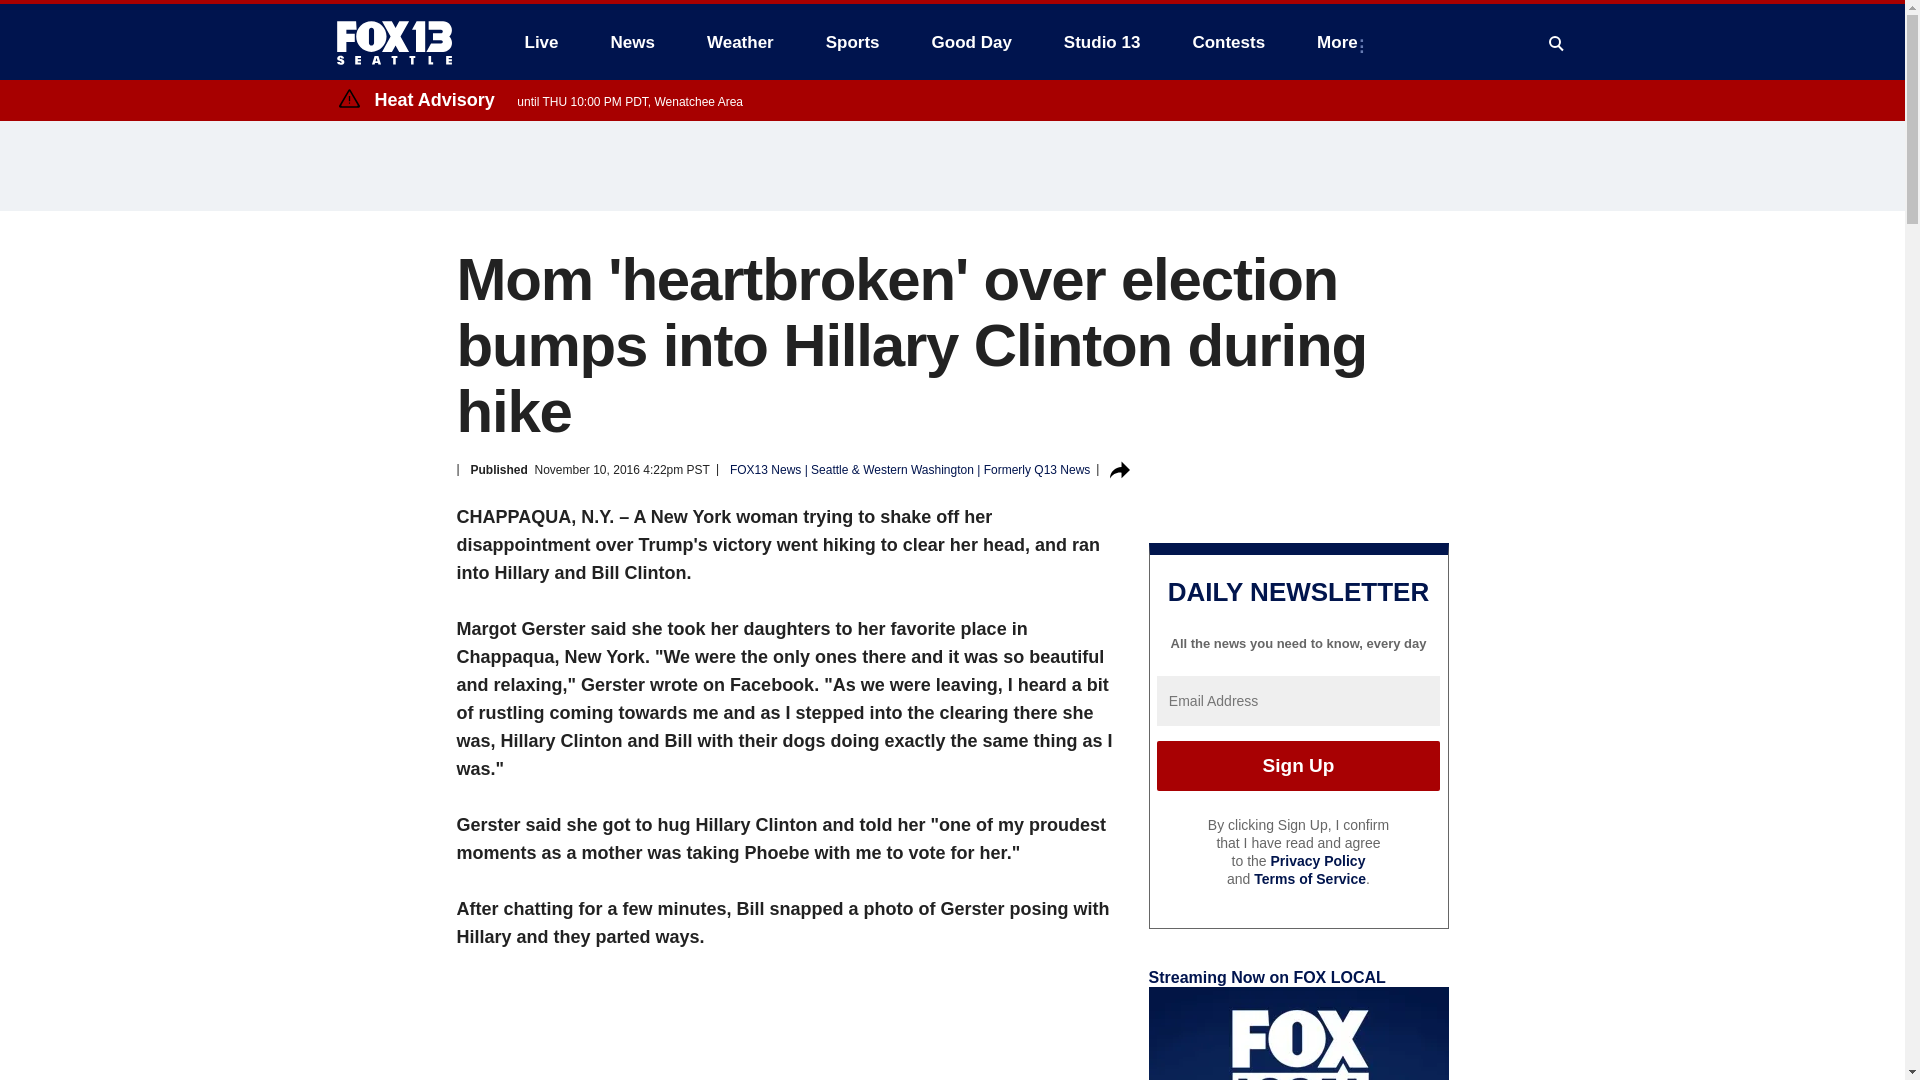  Describe the element at coordinates (1102, 42) in the screenshot. I see `Studio 13` at that location.